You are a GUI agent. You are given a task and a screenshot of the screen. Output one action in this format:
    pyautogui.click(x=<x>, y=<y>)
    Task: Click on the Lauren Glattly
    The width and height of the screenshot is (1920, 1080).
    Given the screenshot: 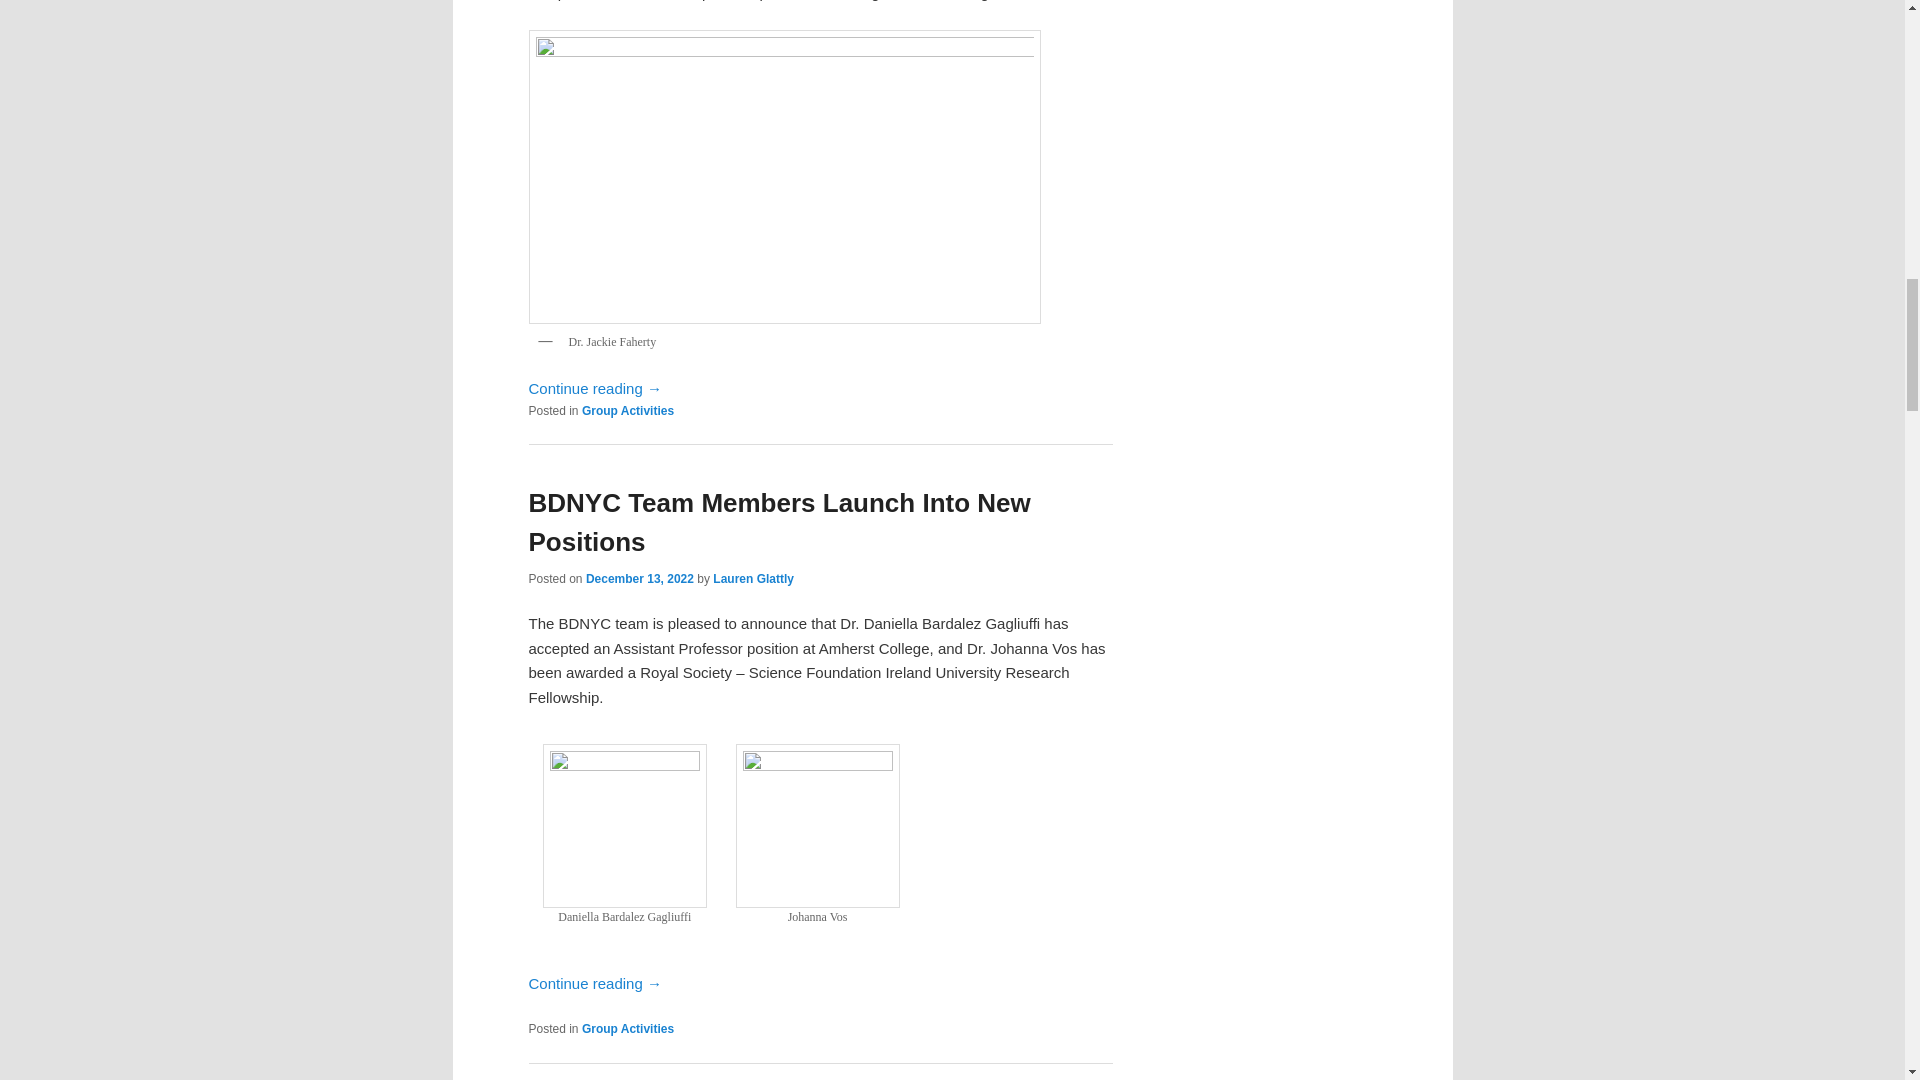 What is the action you would take?
    pyautogui.click(x=753, y=579)
    